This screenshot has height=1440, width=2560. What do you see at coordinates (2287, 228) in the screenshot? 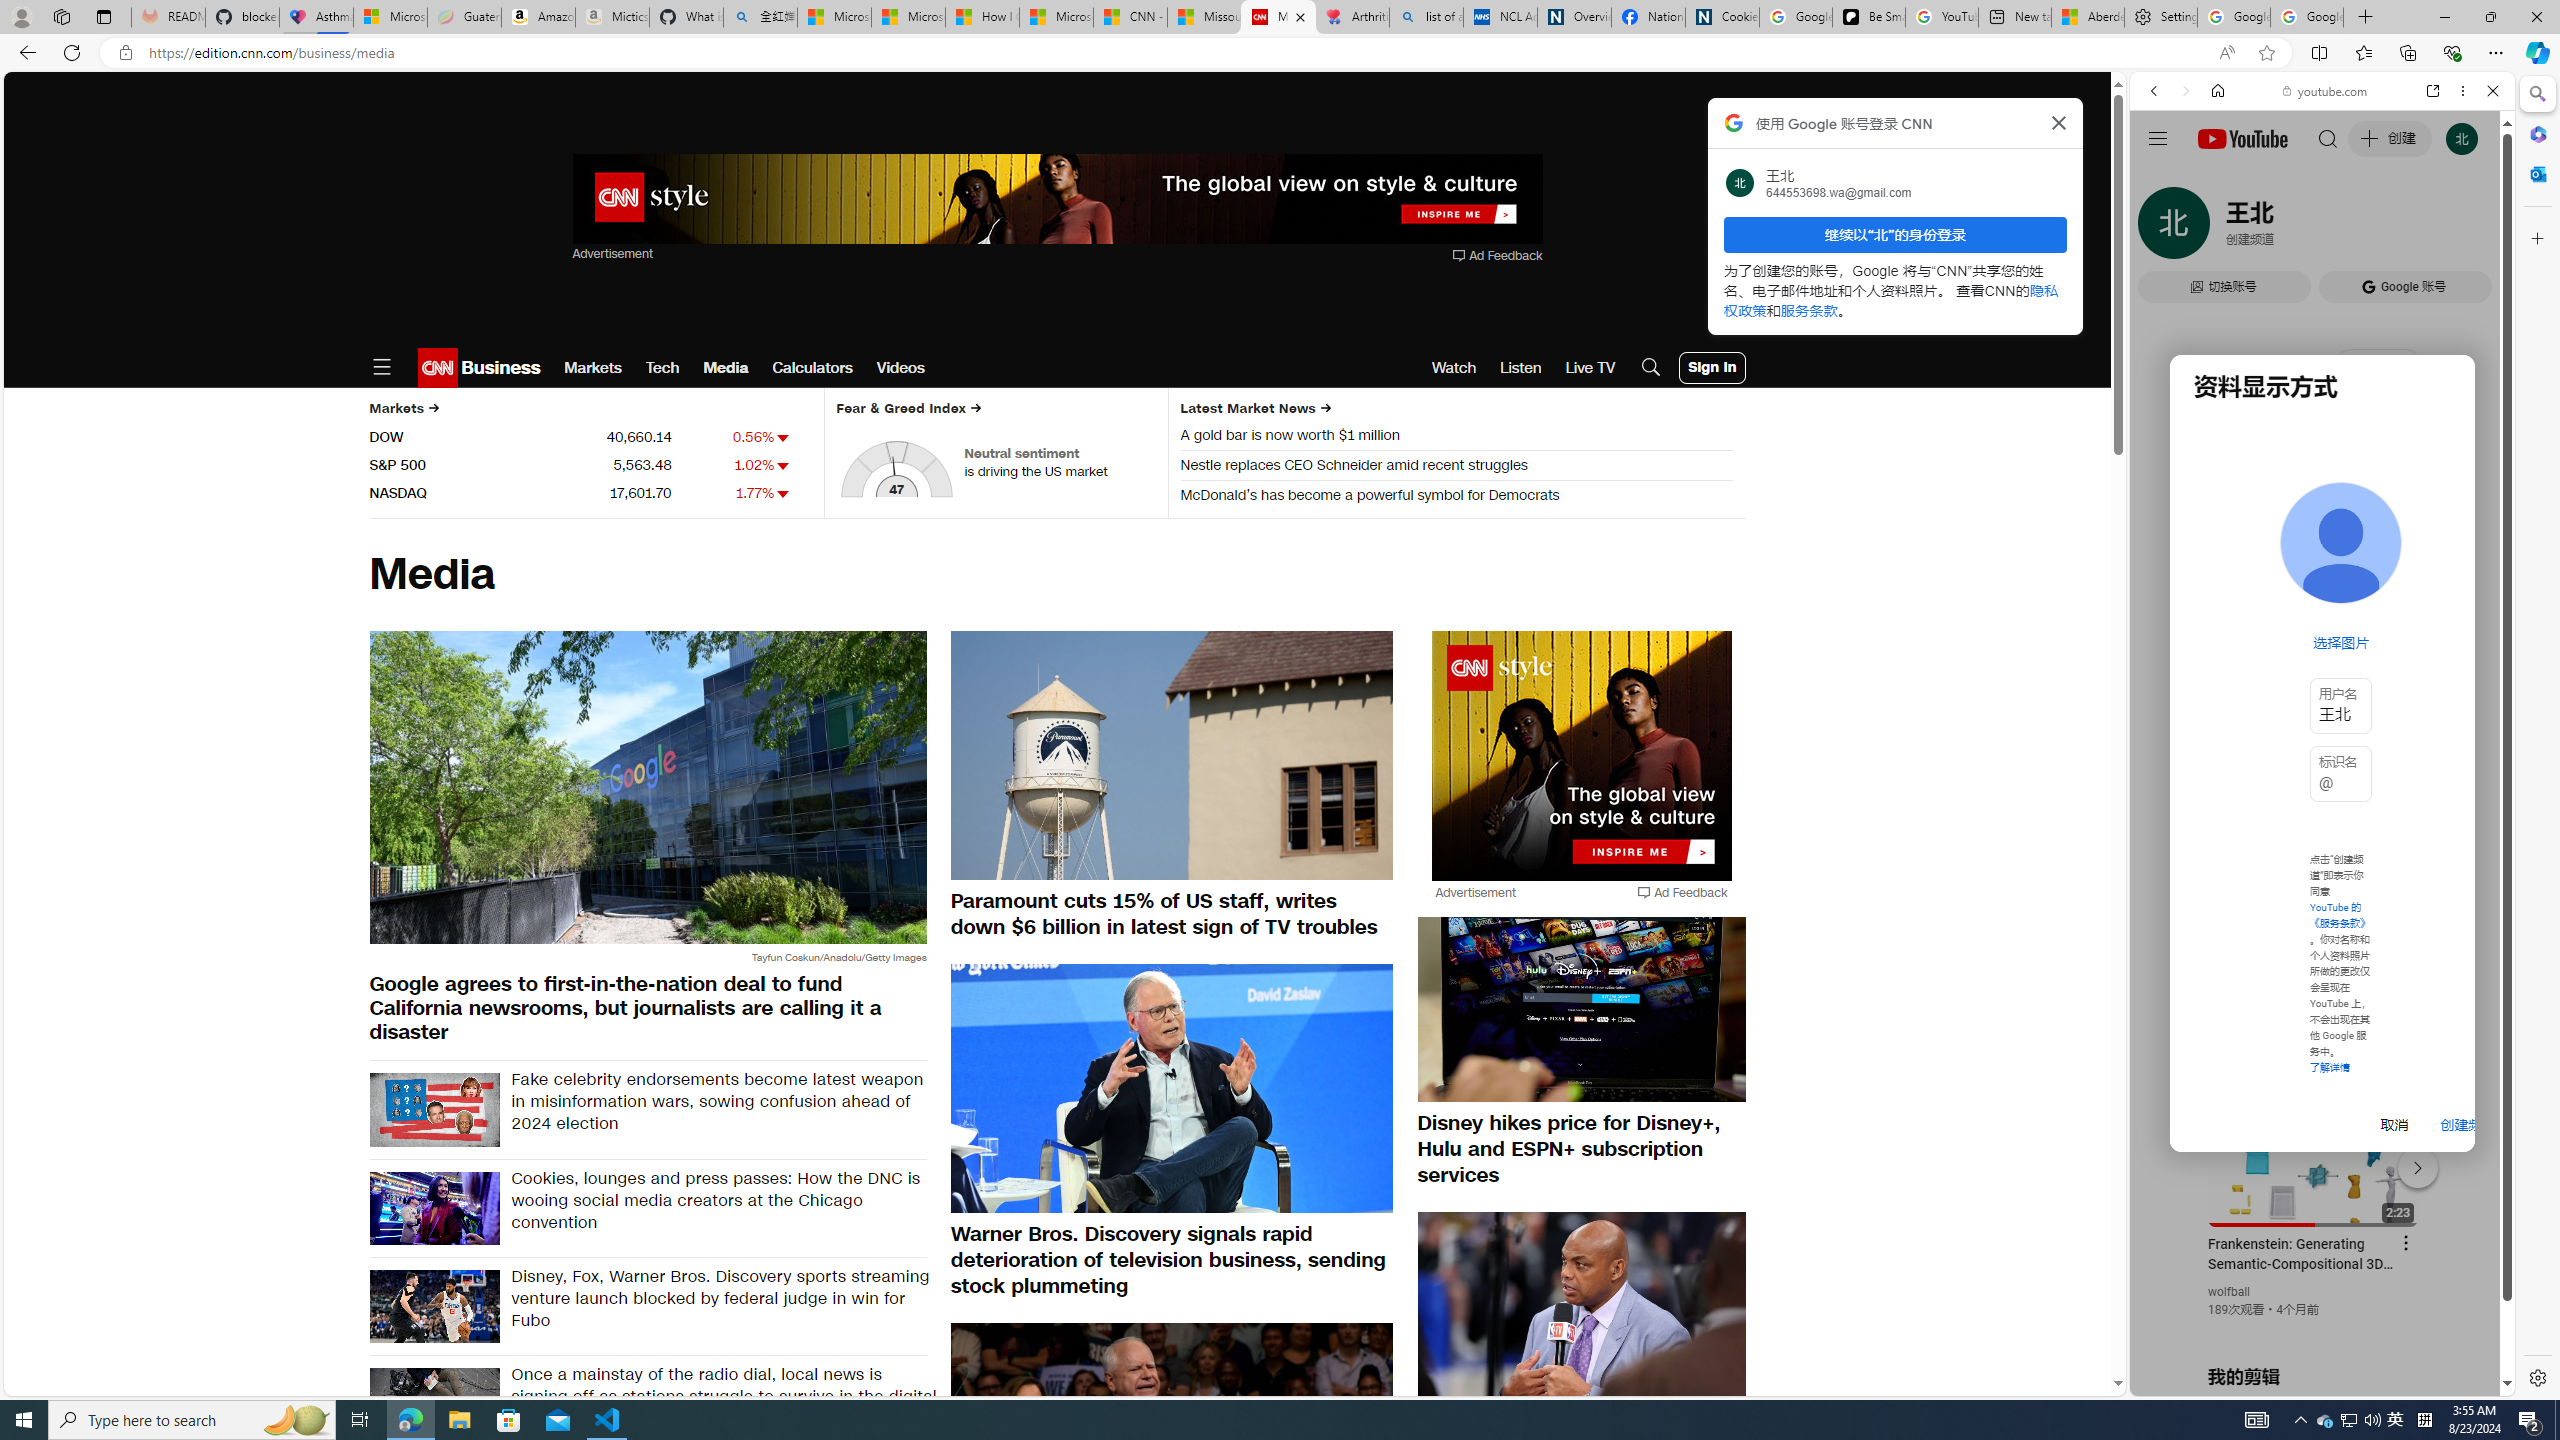
I see `Search Filter, VIDEOS` at bounding box center [2287, 228].